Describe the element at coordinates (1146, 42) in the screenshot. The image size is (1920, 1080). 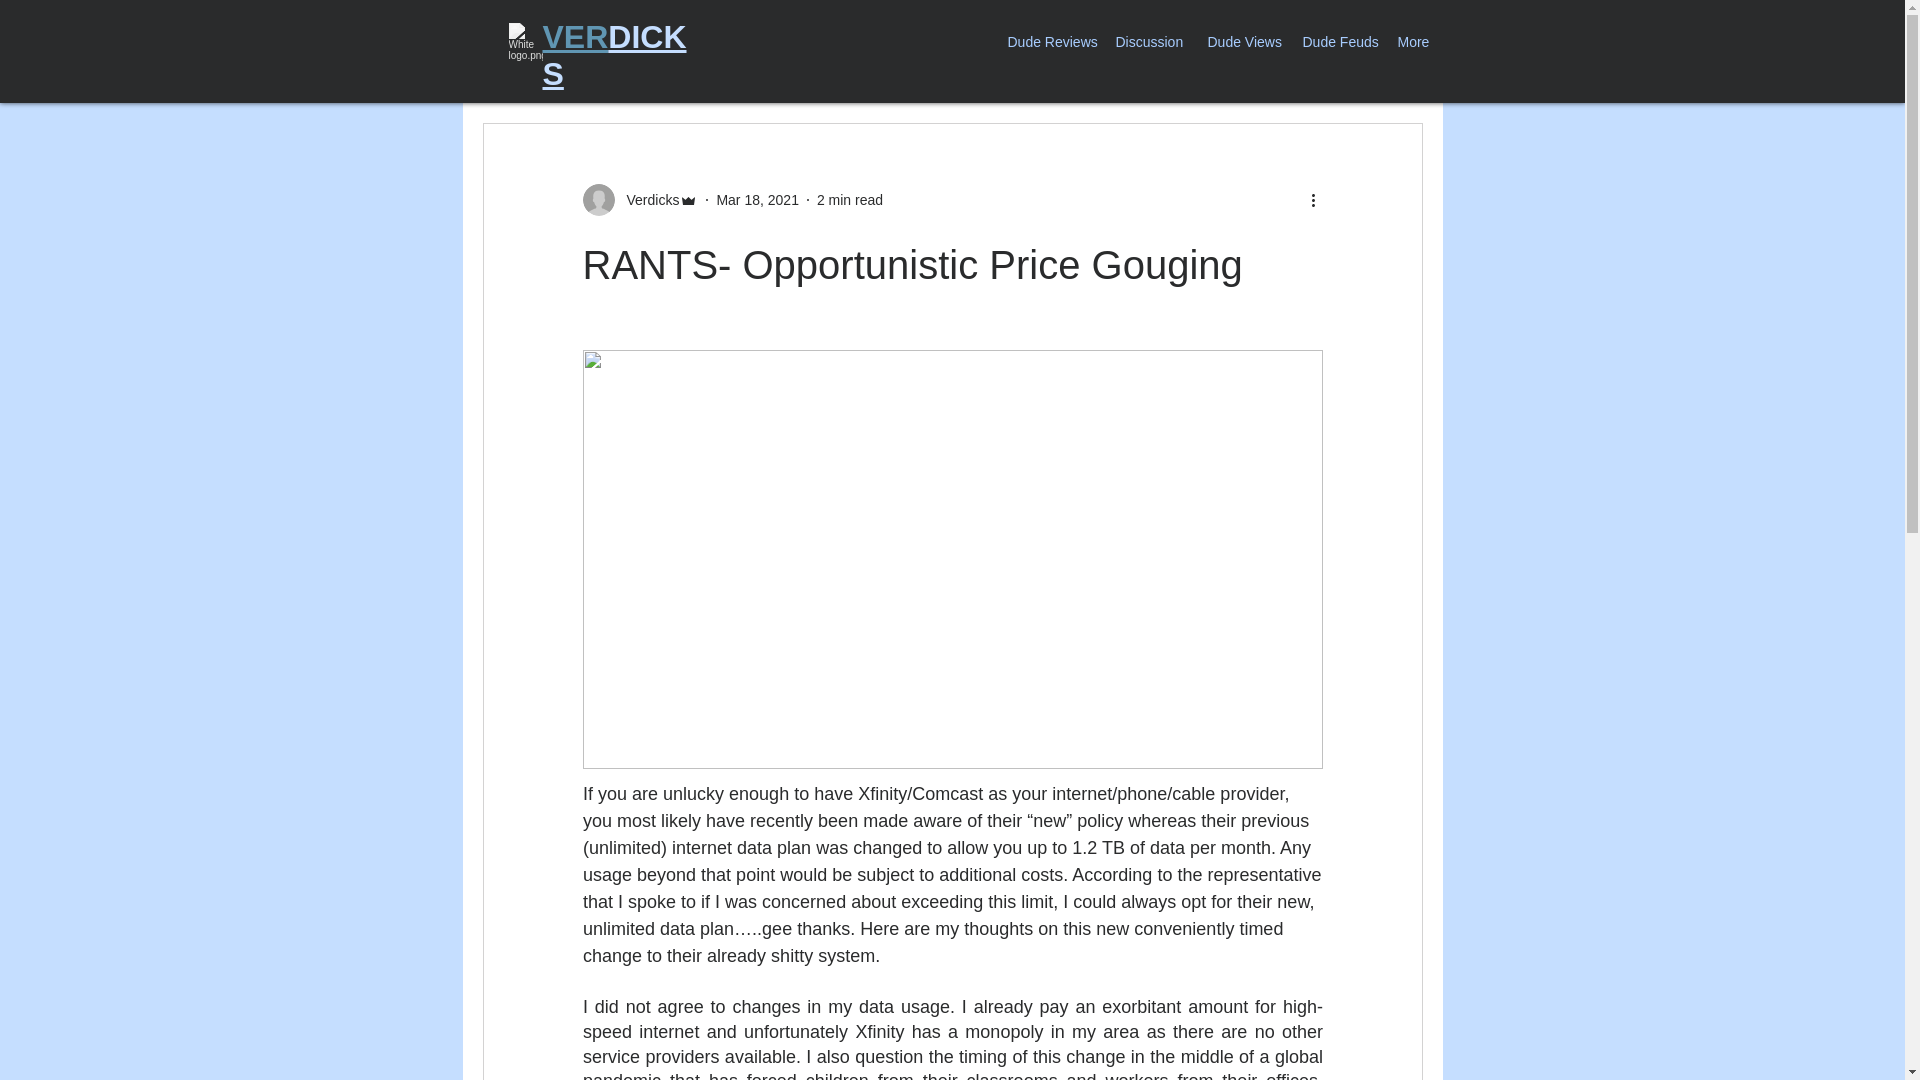
I see `Discussion` at that location.